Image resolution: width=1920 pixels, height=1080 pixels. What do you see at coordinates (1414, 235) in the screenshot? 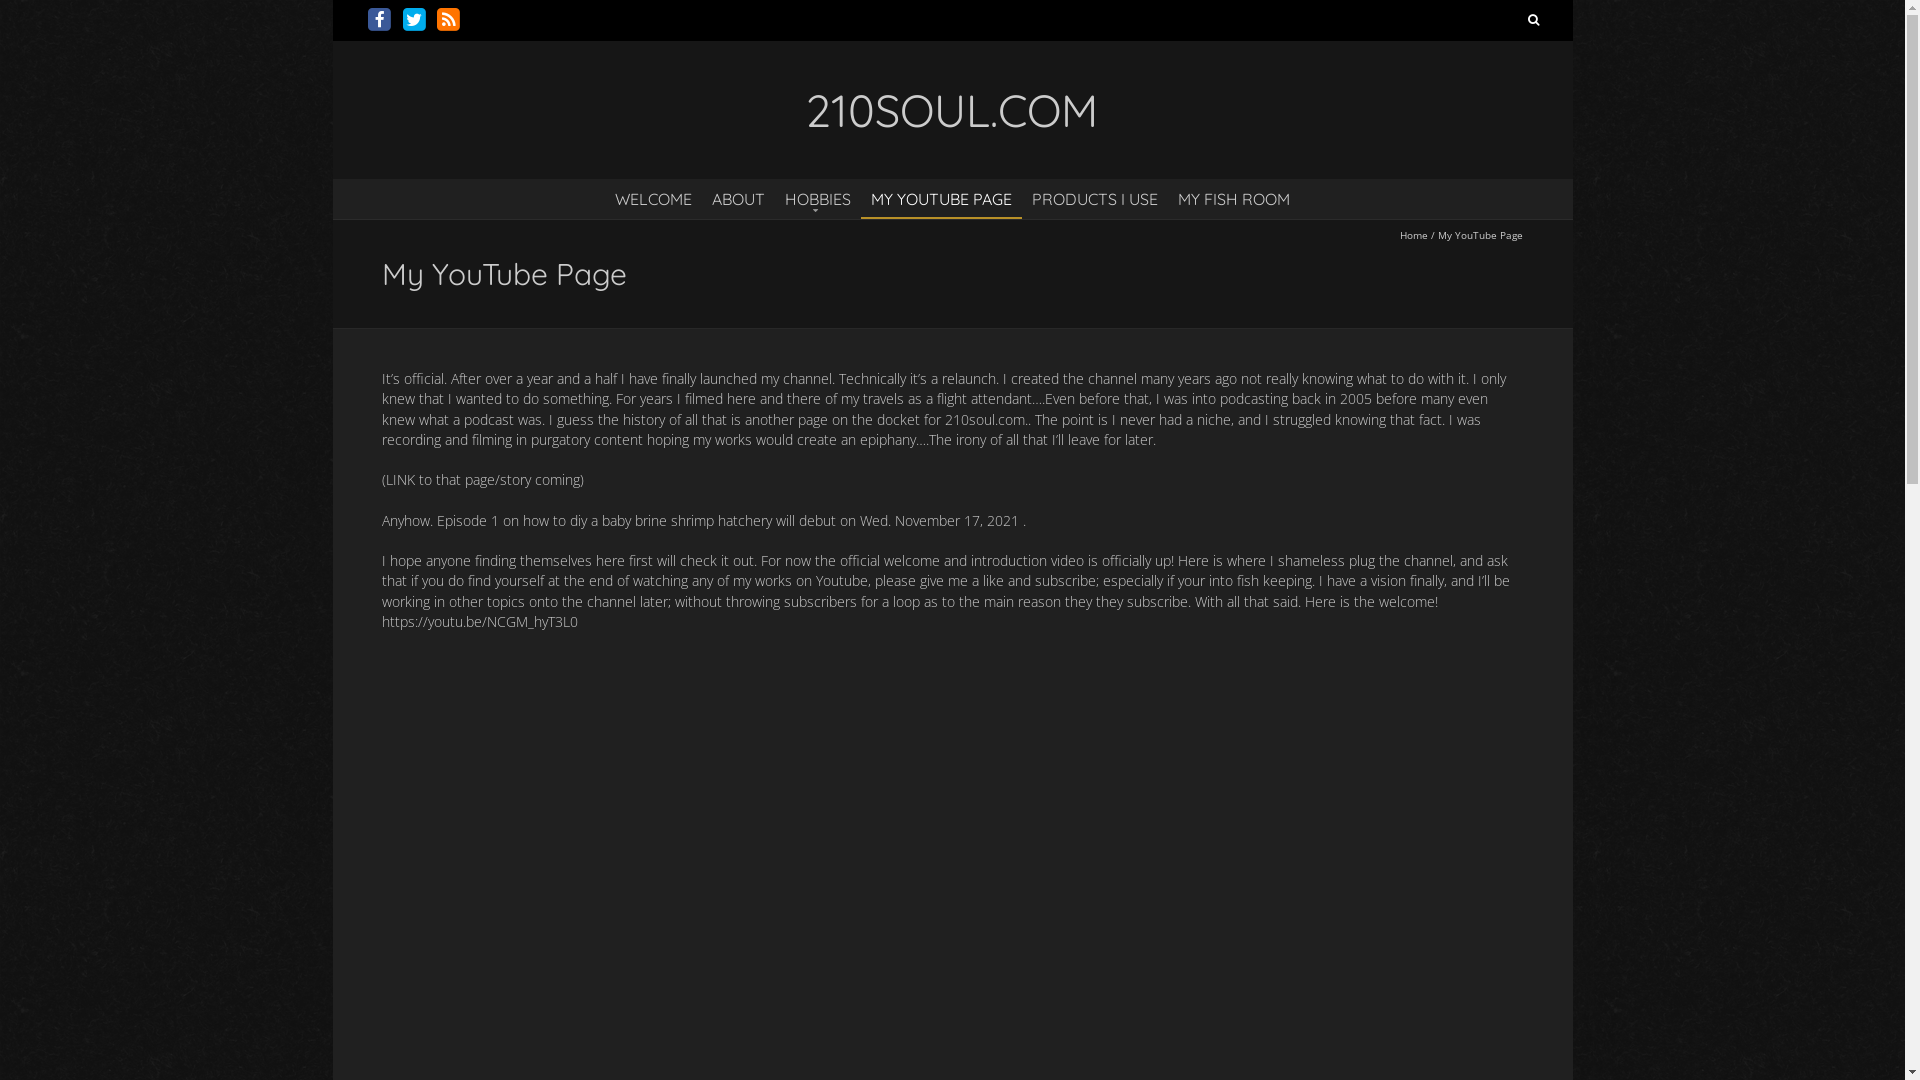
I see `Home` at bounding box center [1414, 235].